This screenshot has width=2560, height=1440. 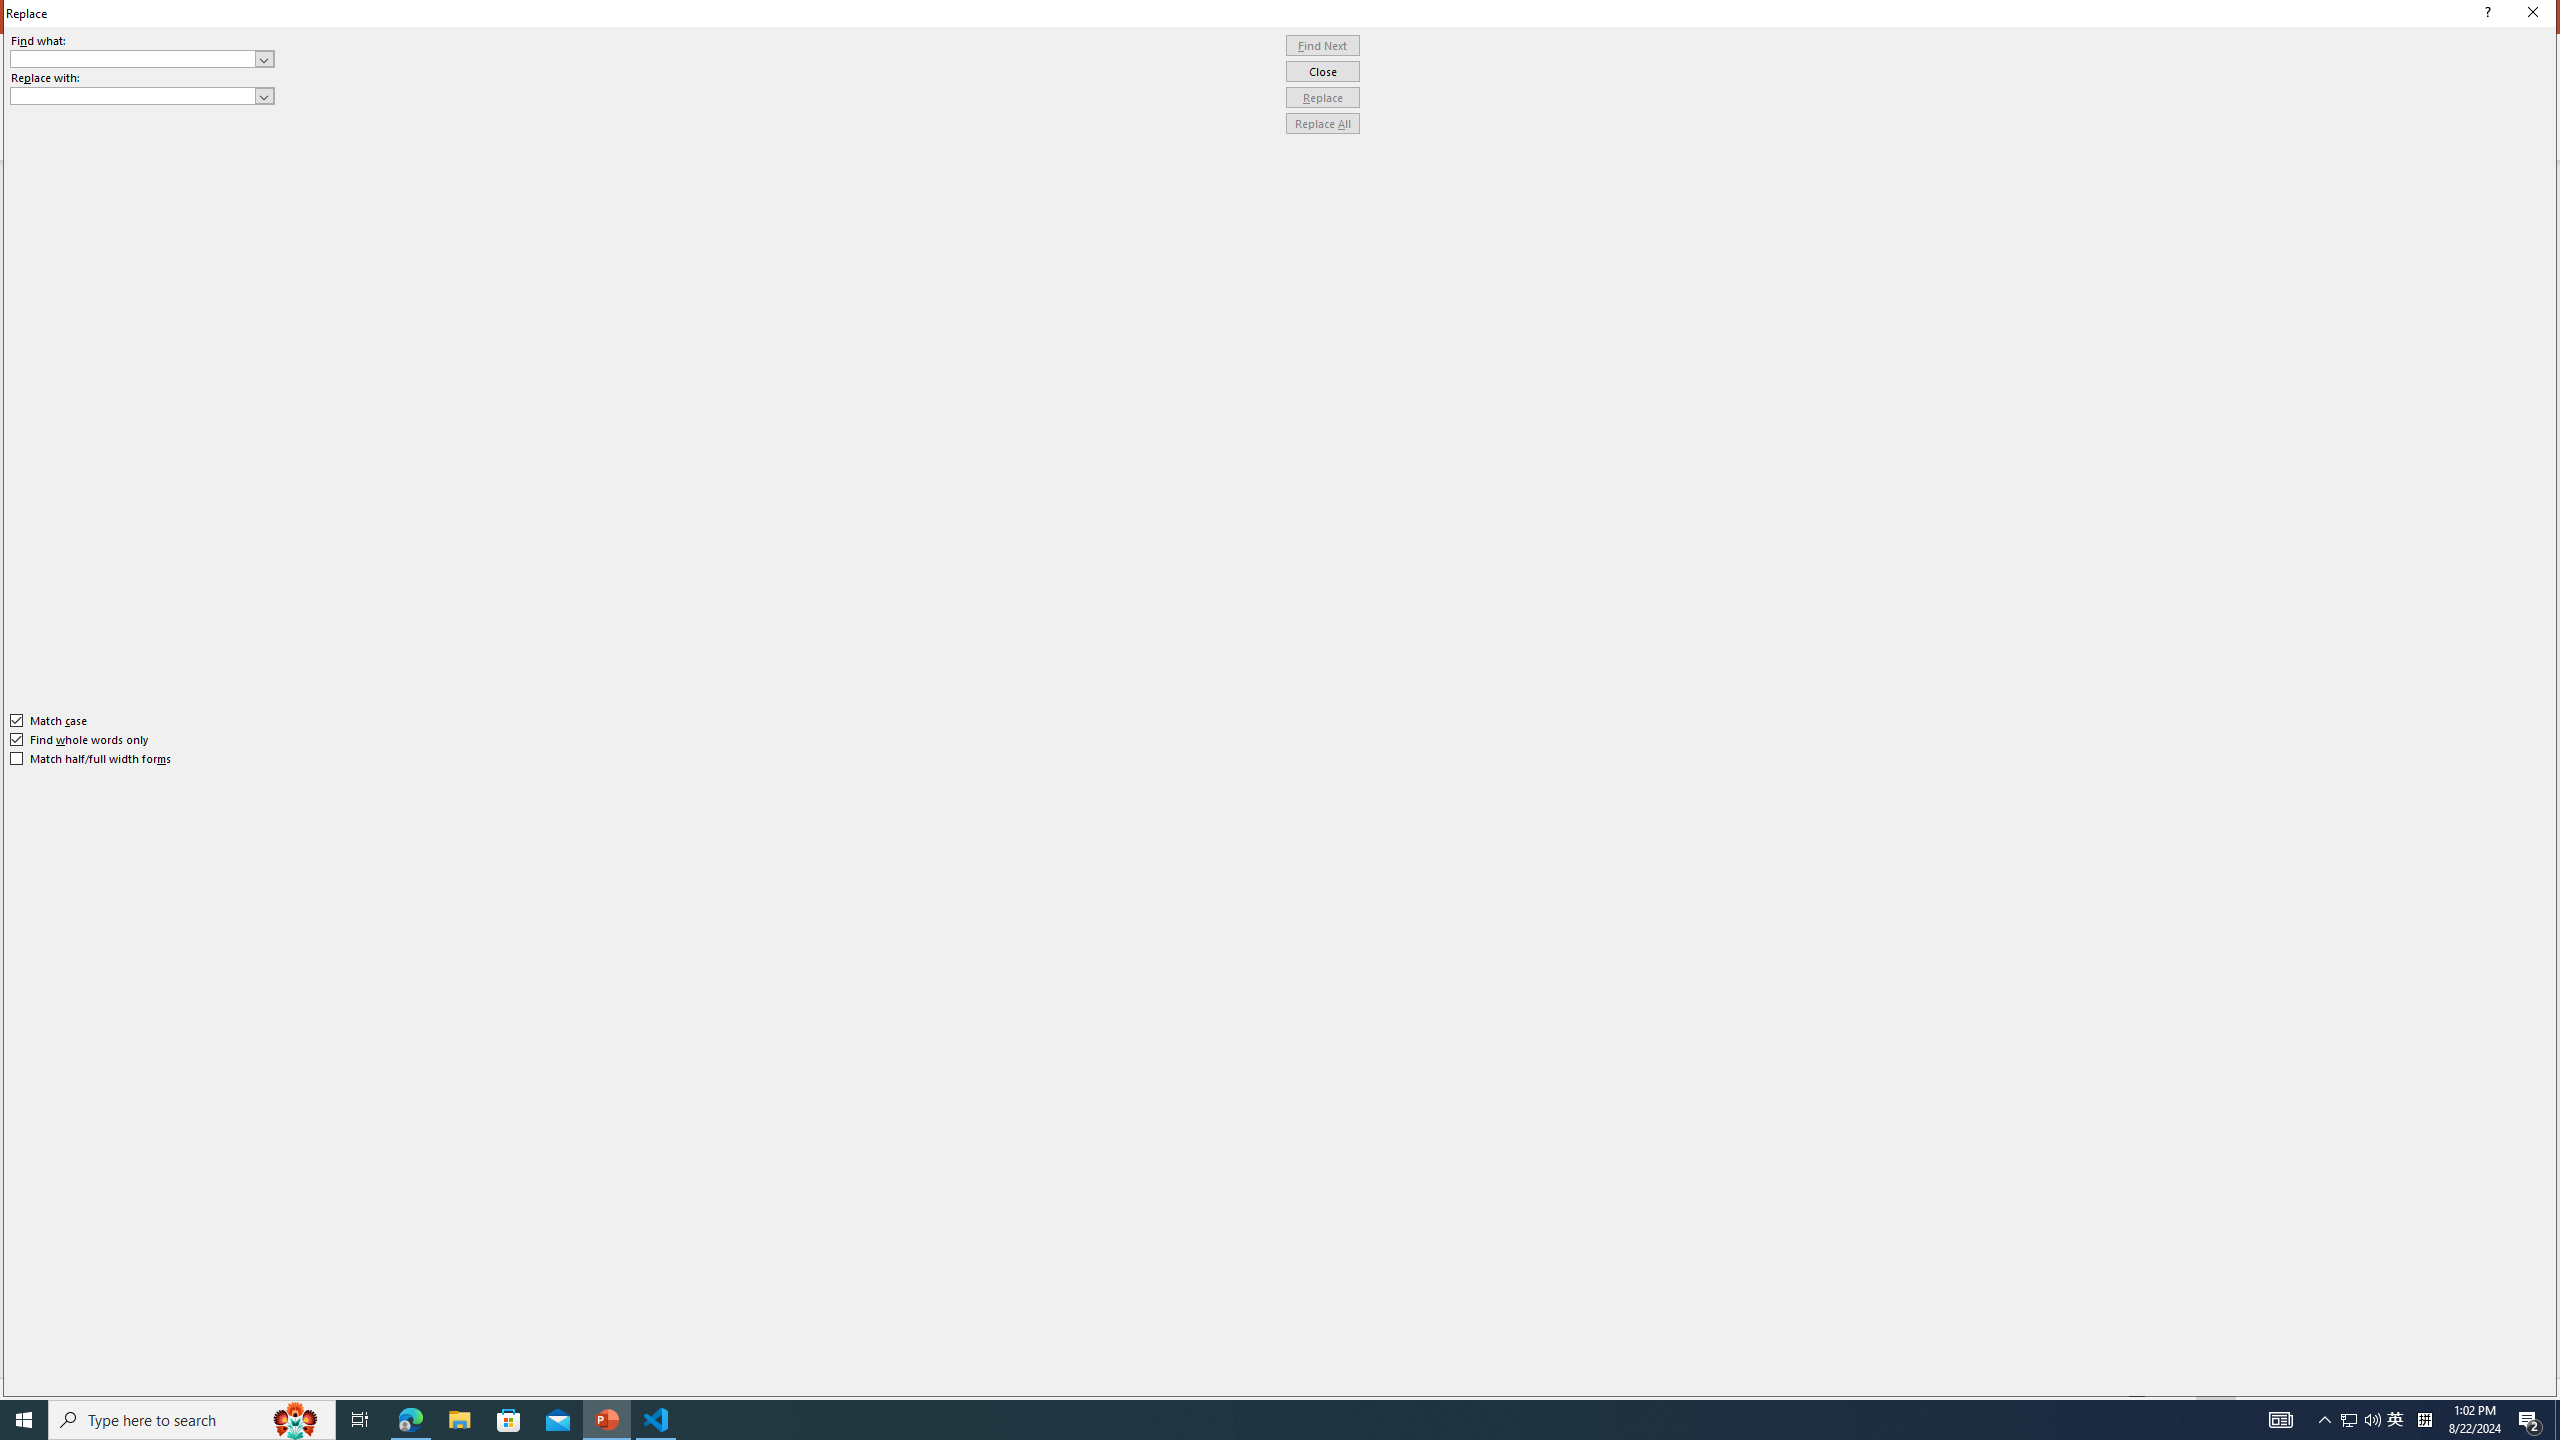 I want to click on Replace with, so click(x=133, y=95).